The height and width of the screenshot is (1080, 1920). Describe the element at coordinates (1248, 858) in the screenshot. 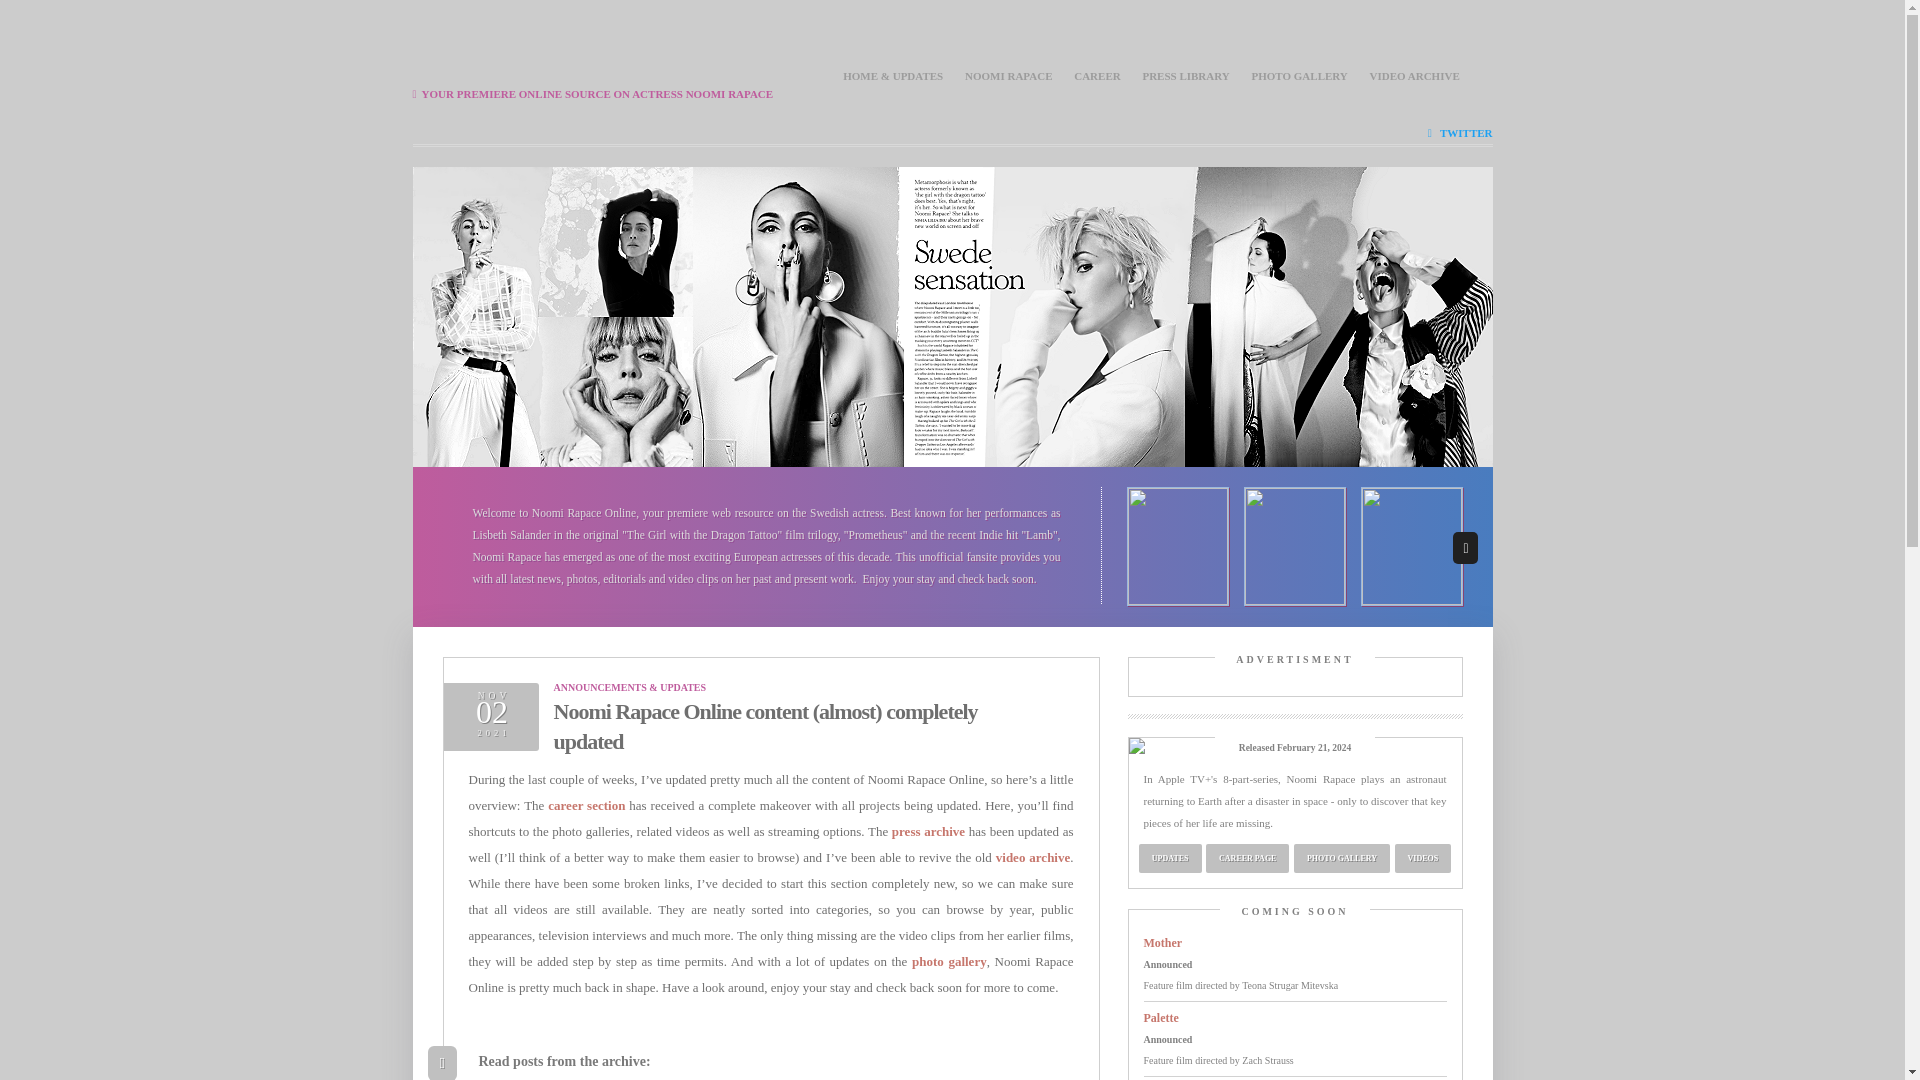

I see `CAREER PAGE` at that location.